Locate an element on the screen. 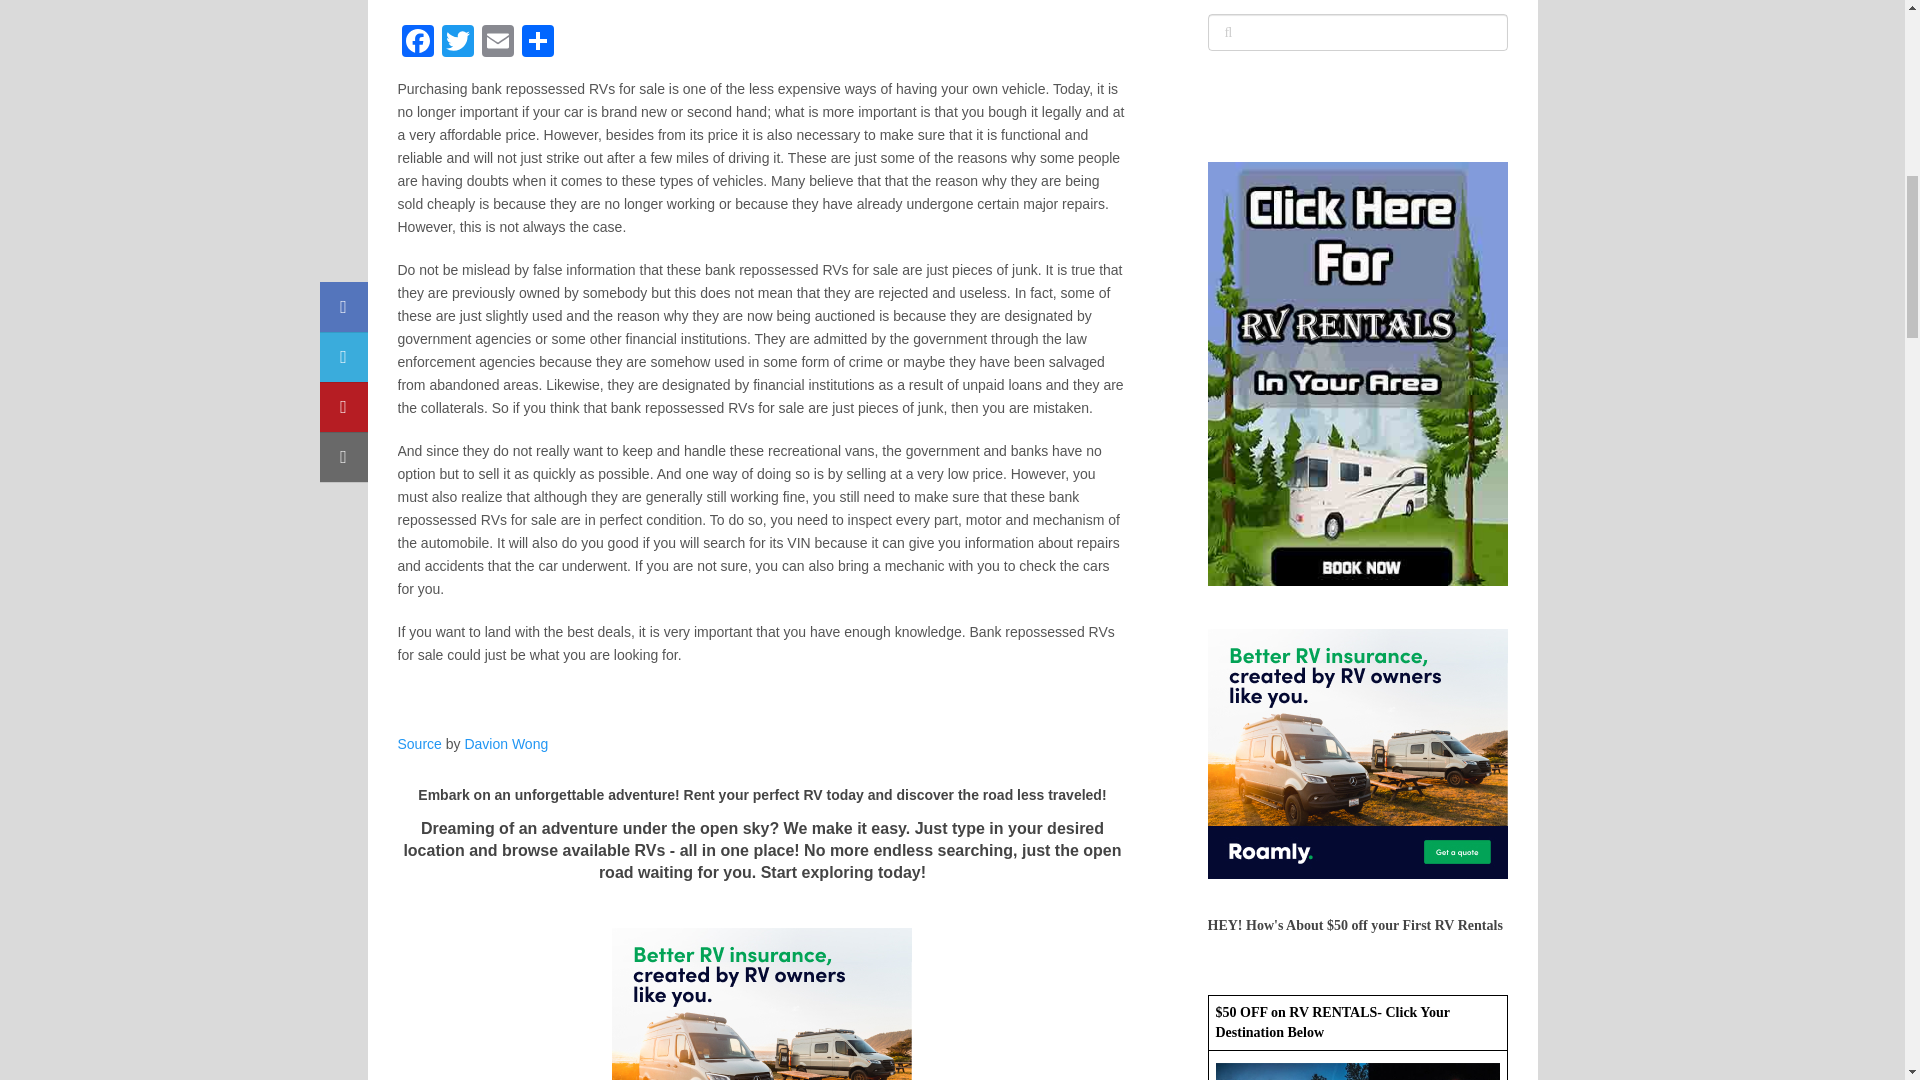  Share is located at coordinates (538, 42).